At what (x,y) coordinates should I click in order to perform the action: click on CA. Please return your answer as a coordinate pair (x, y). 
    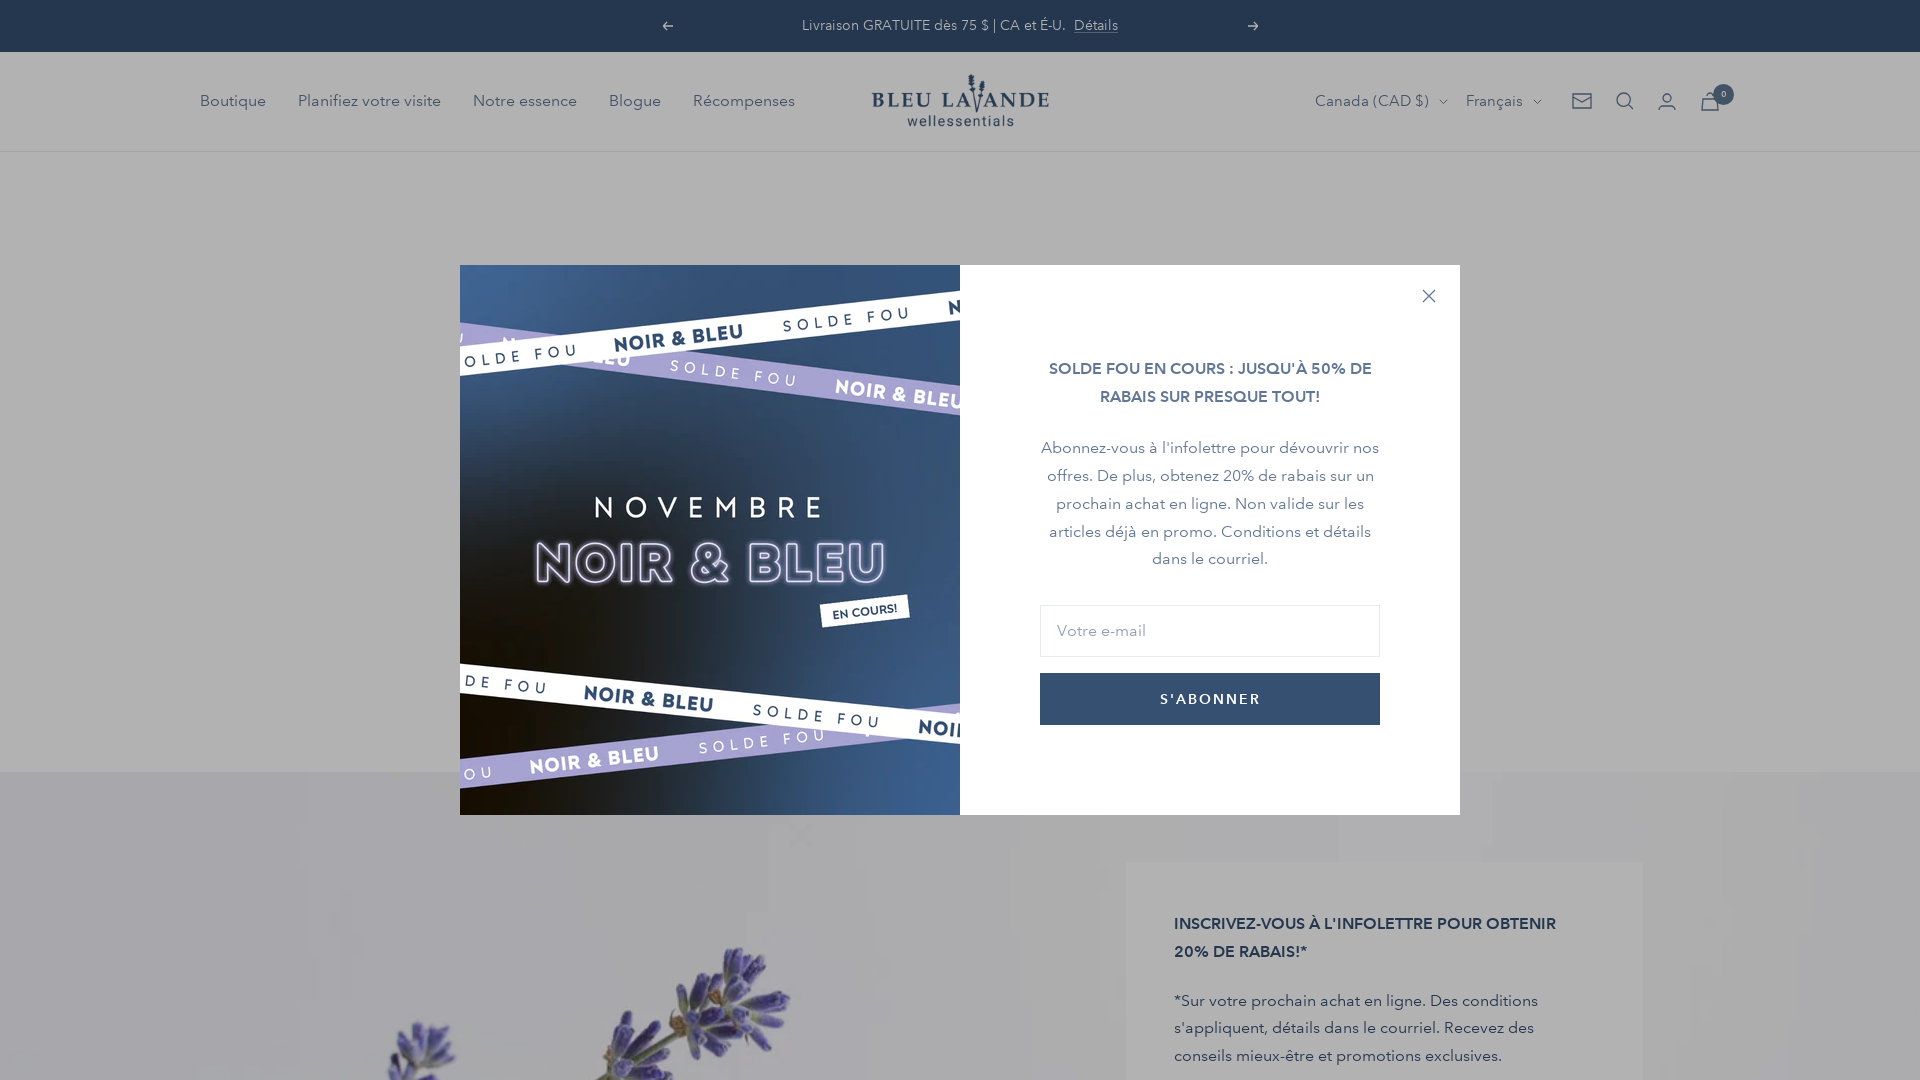
    Looking at the image, I should click on (1367, 172).